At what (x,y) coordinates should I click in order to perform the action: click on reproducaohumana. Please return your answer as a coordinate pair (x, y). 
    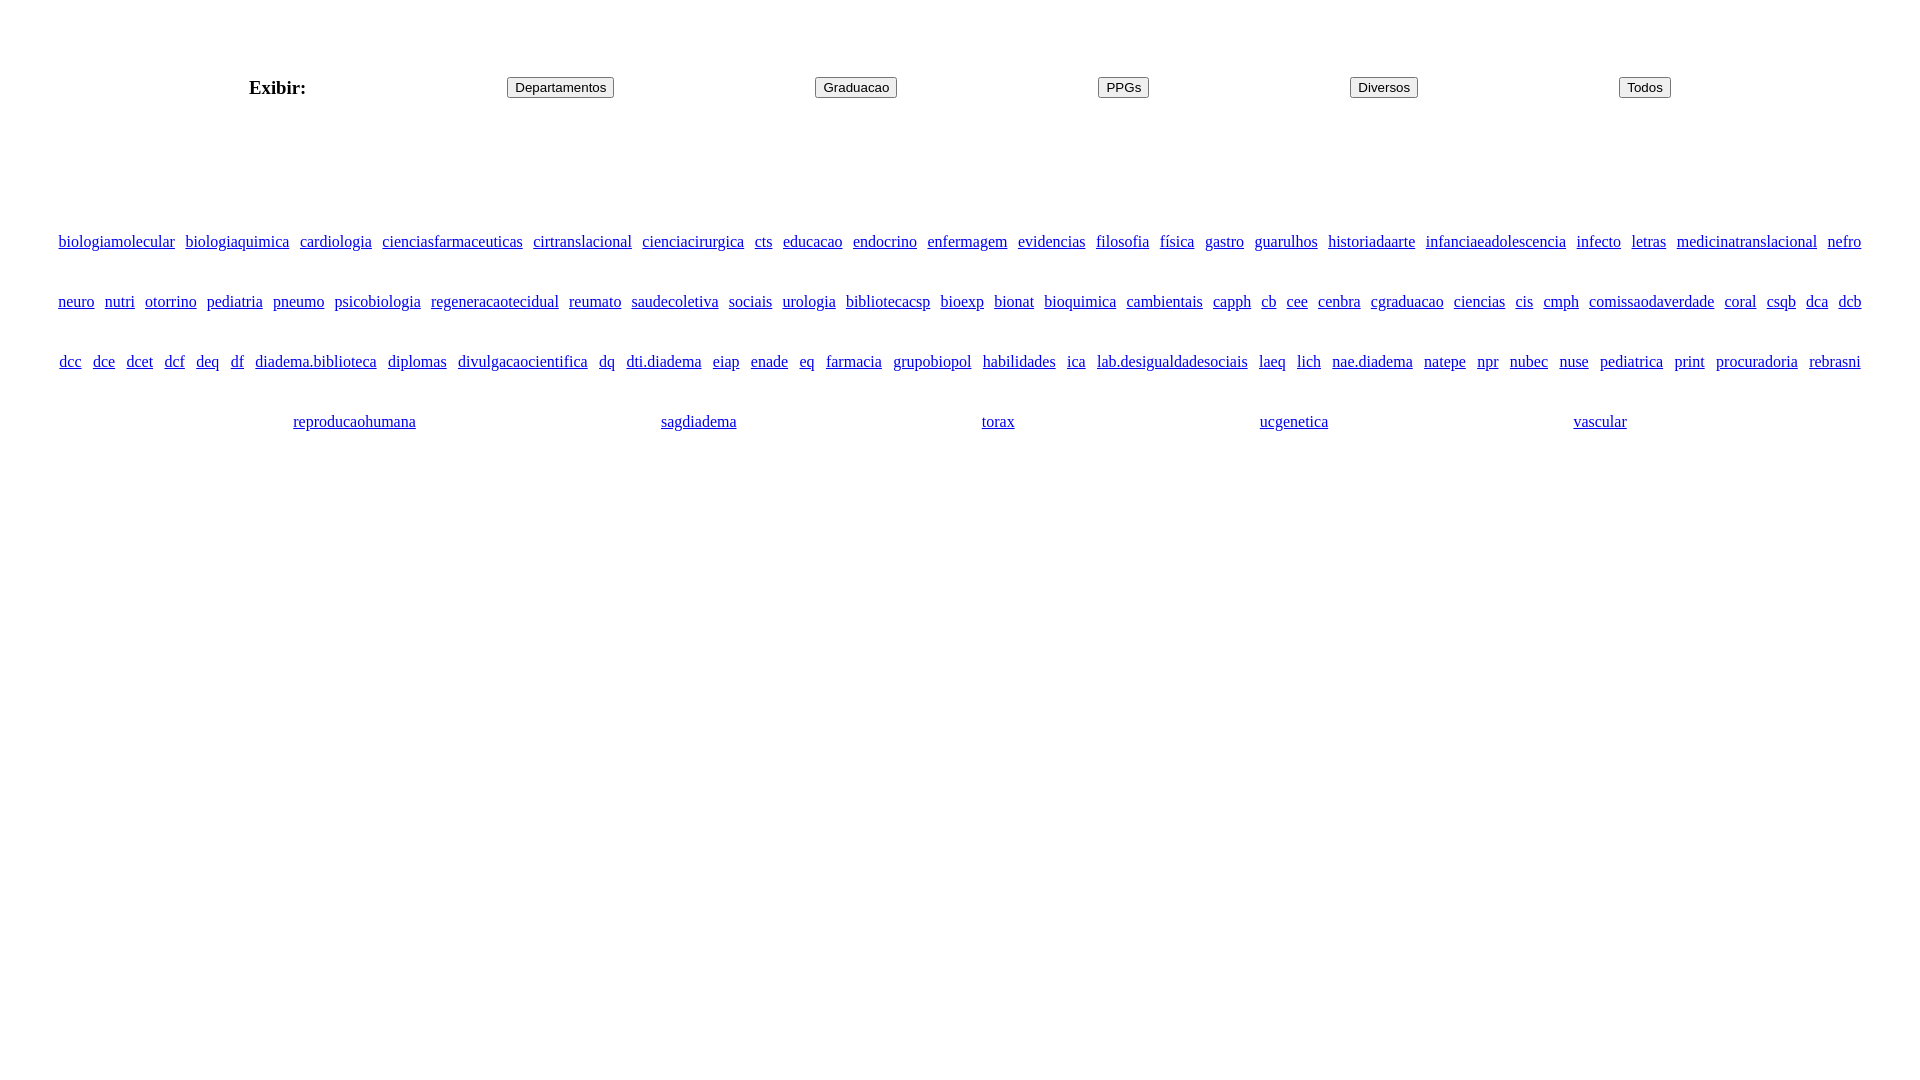
    Looking at the image, I should click on (354, 422).